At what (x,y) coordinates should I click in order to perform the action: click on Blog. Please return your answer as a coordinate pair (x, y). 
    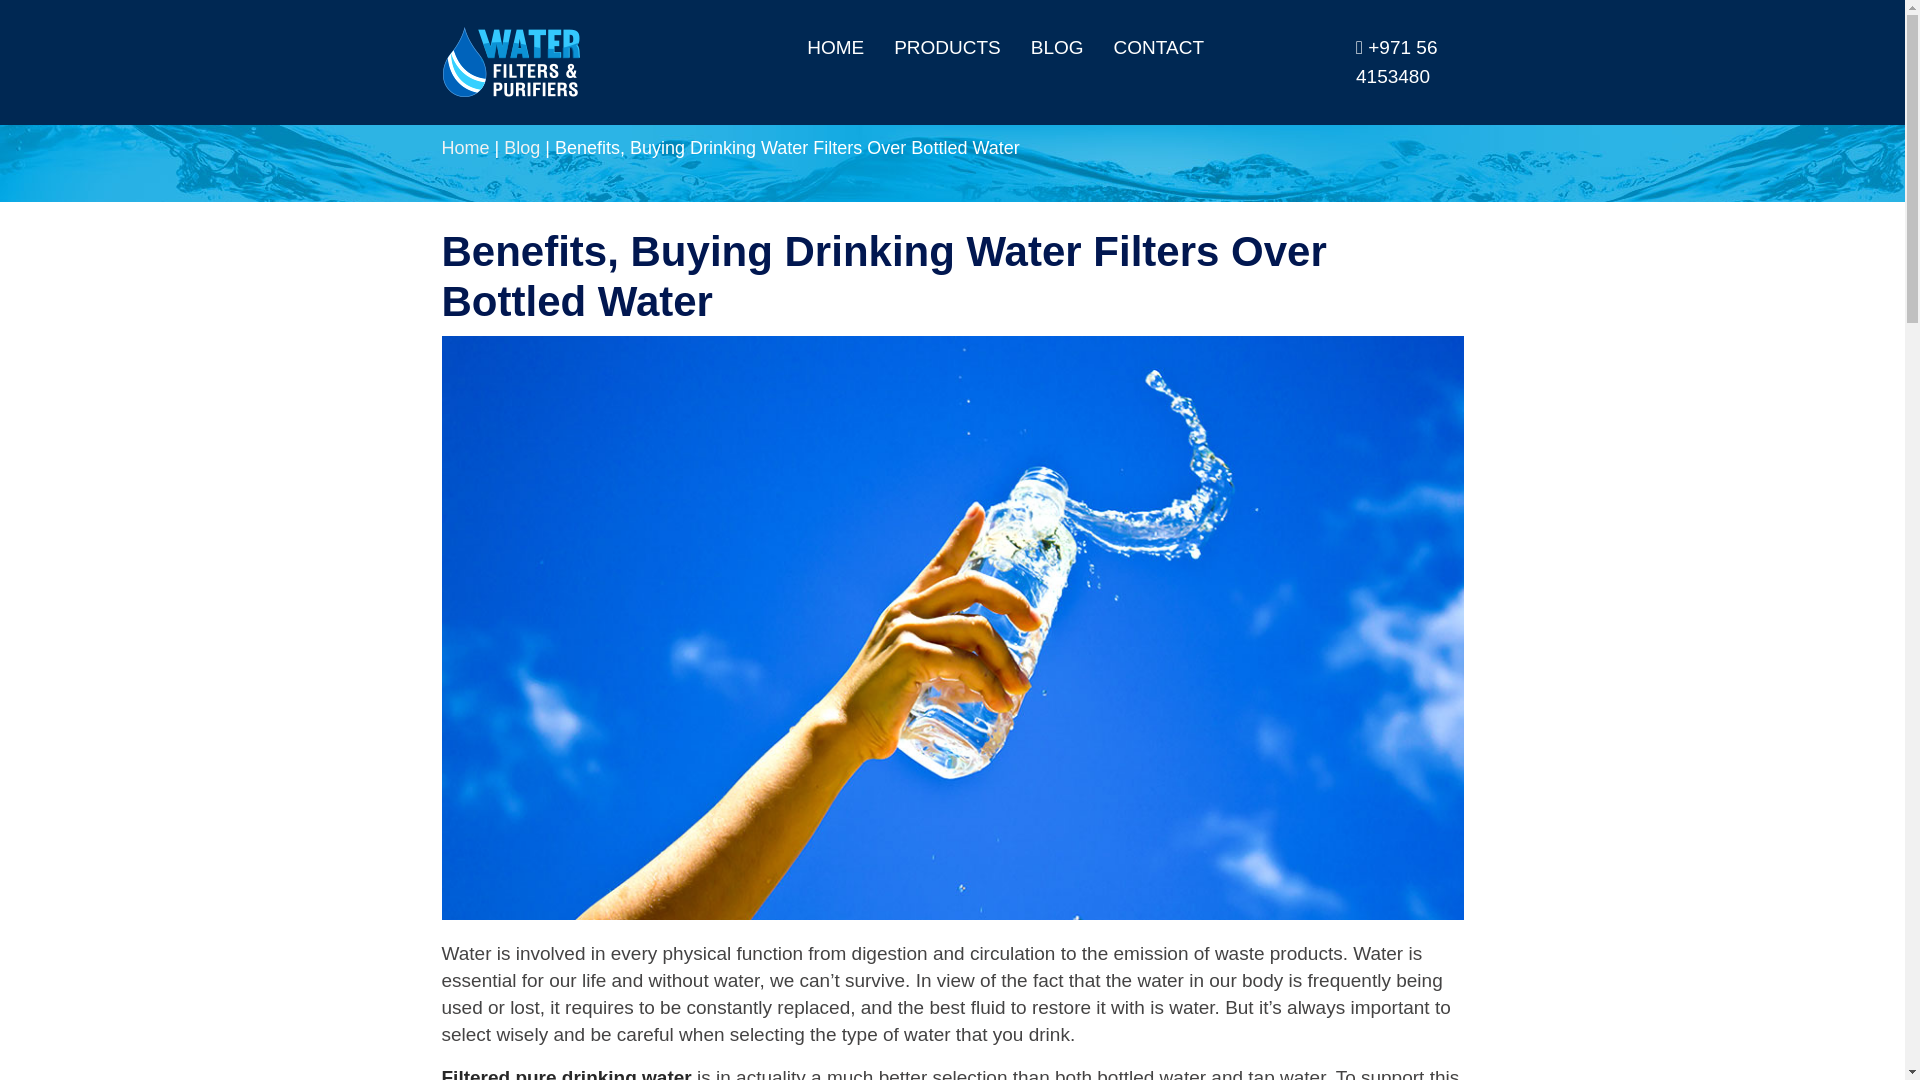
    Looking at the image, I should click on (521, 148).